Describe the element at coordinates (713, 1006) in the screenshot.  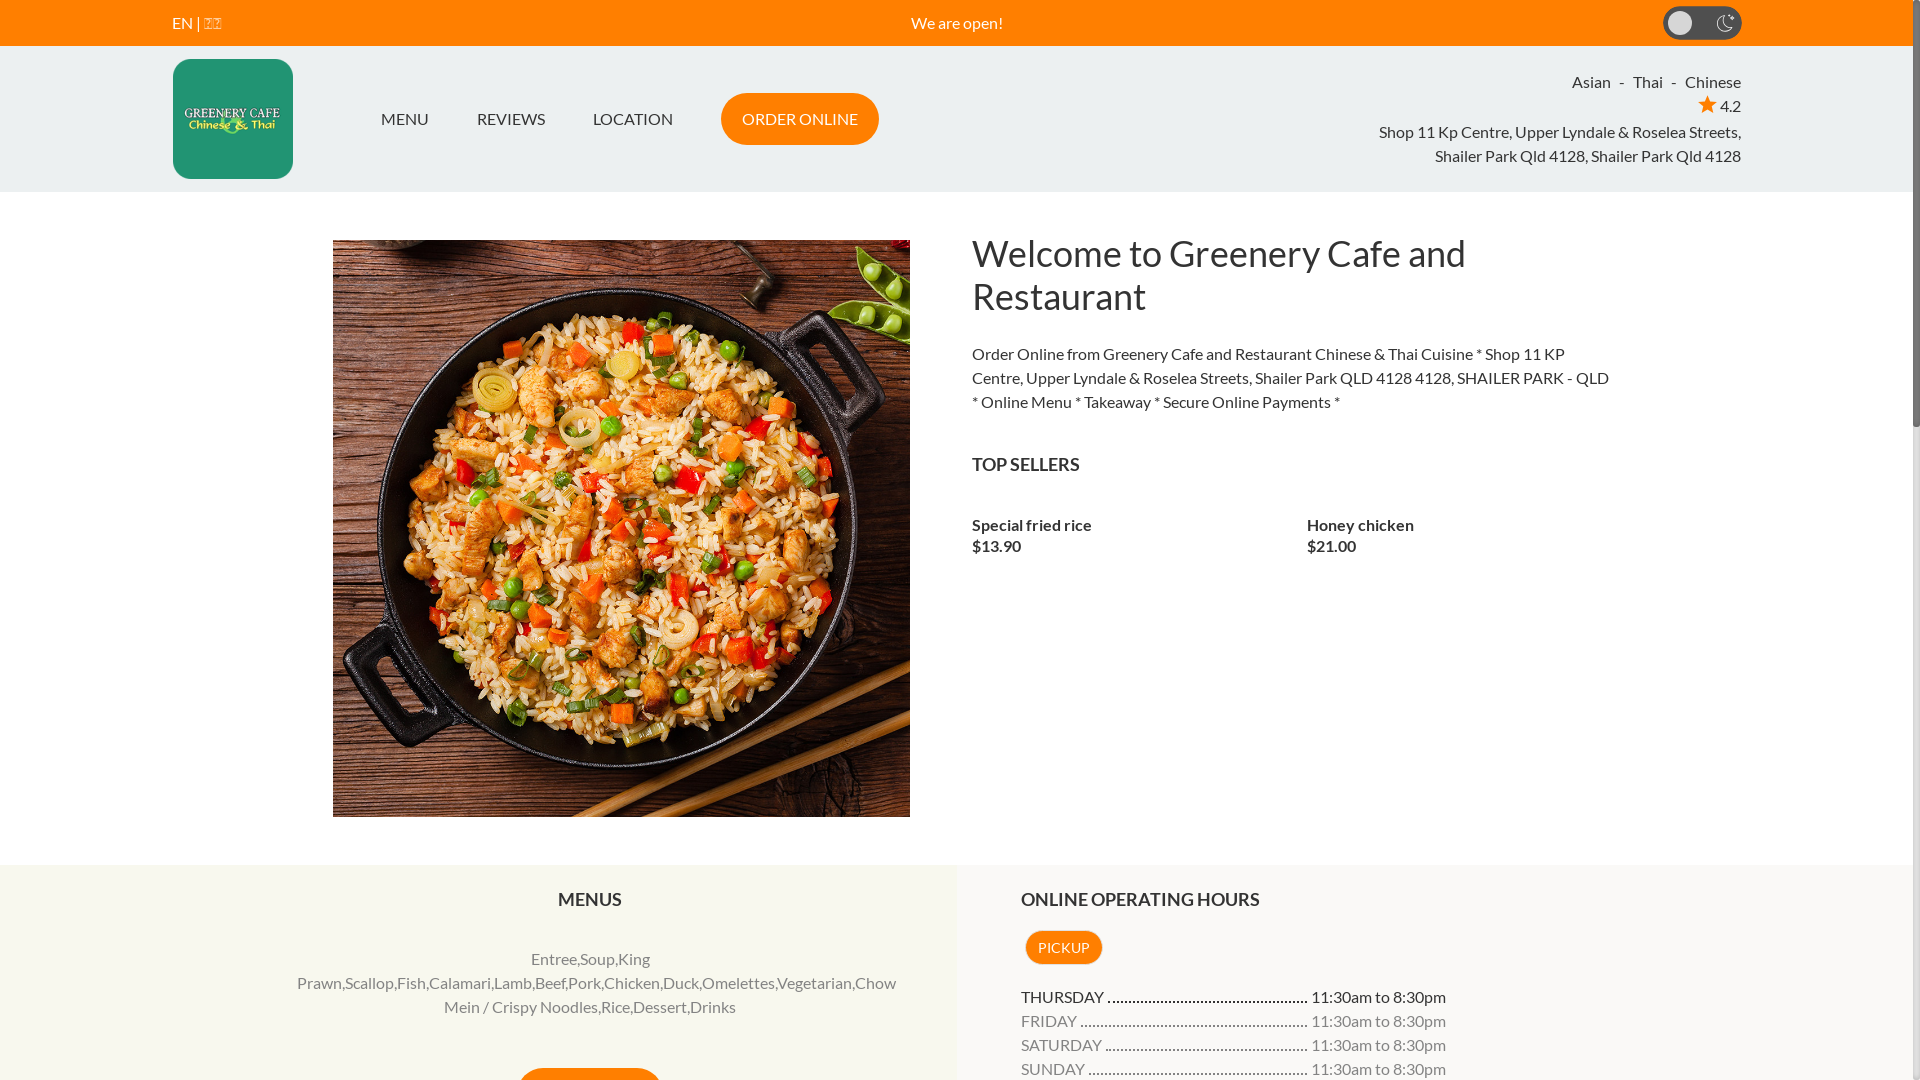
I see `Drinks` at that location.